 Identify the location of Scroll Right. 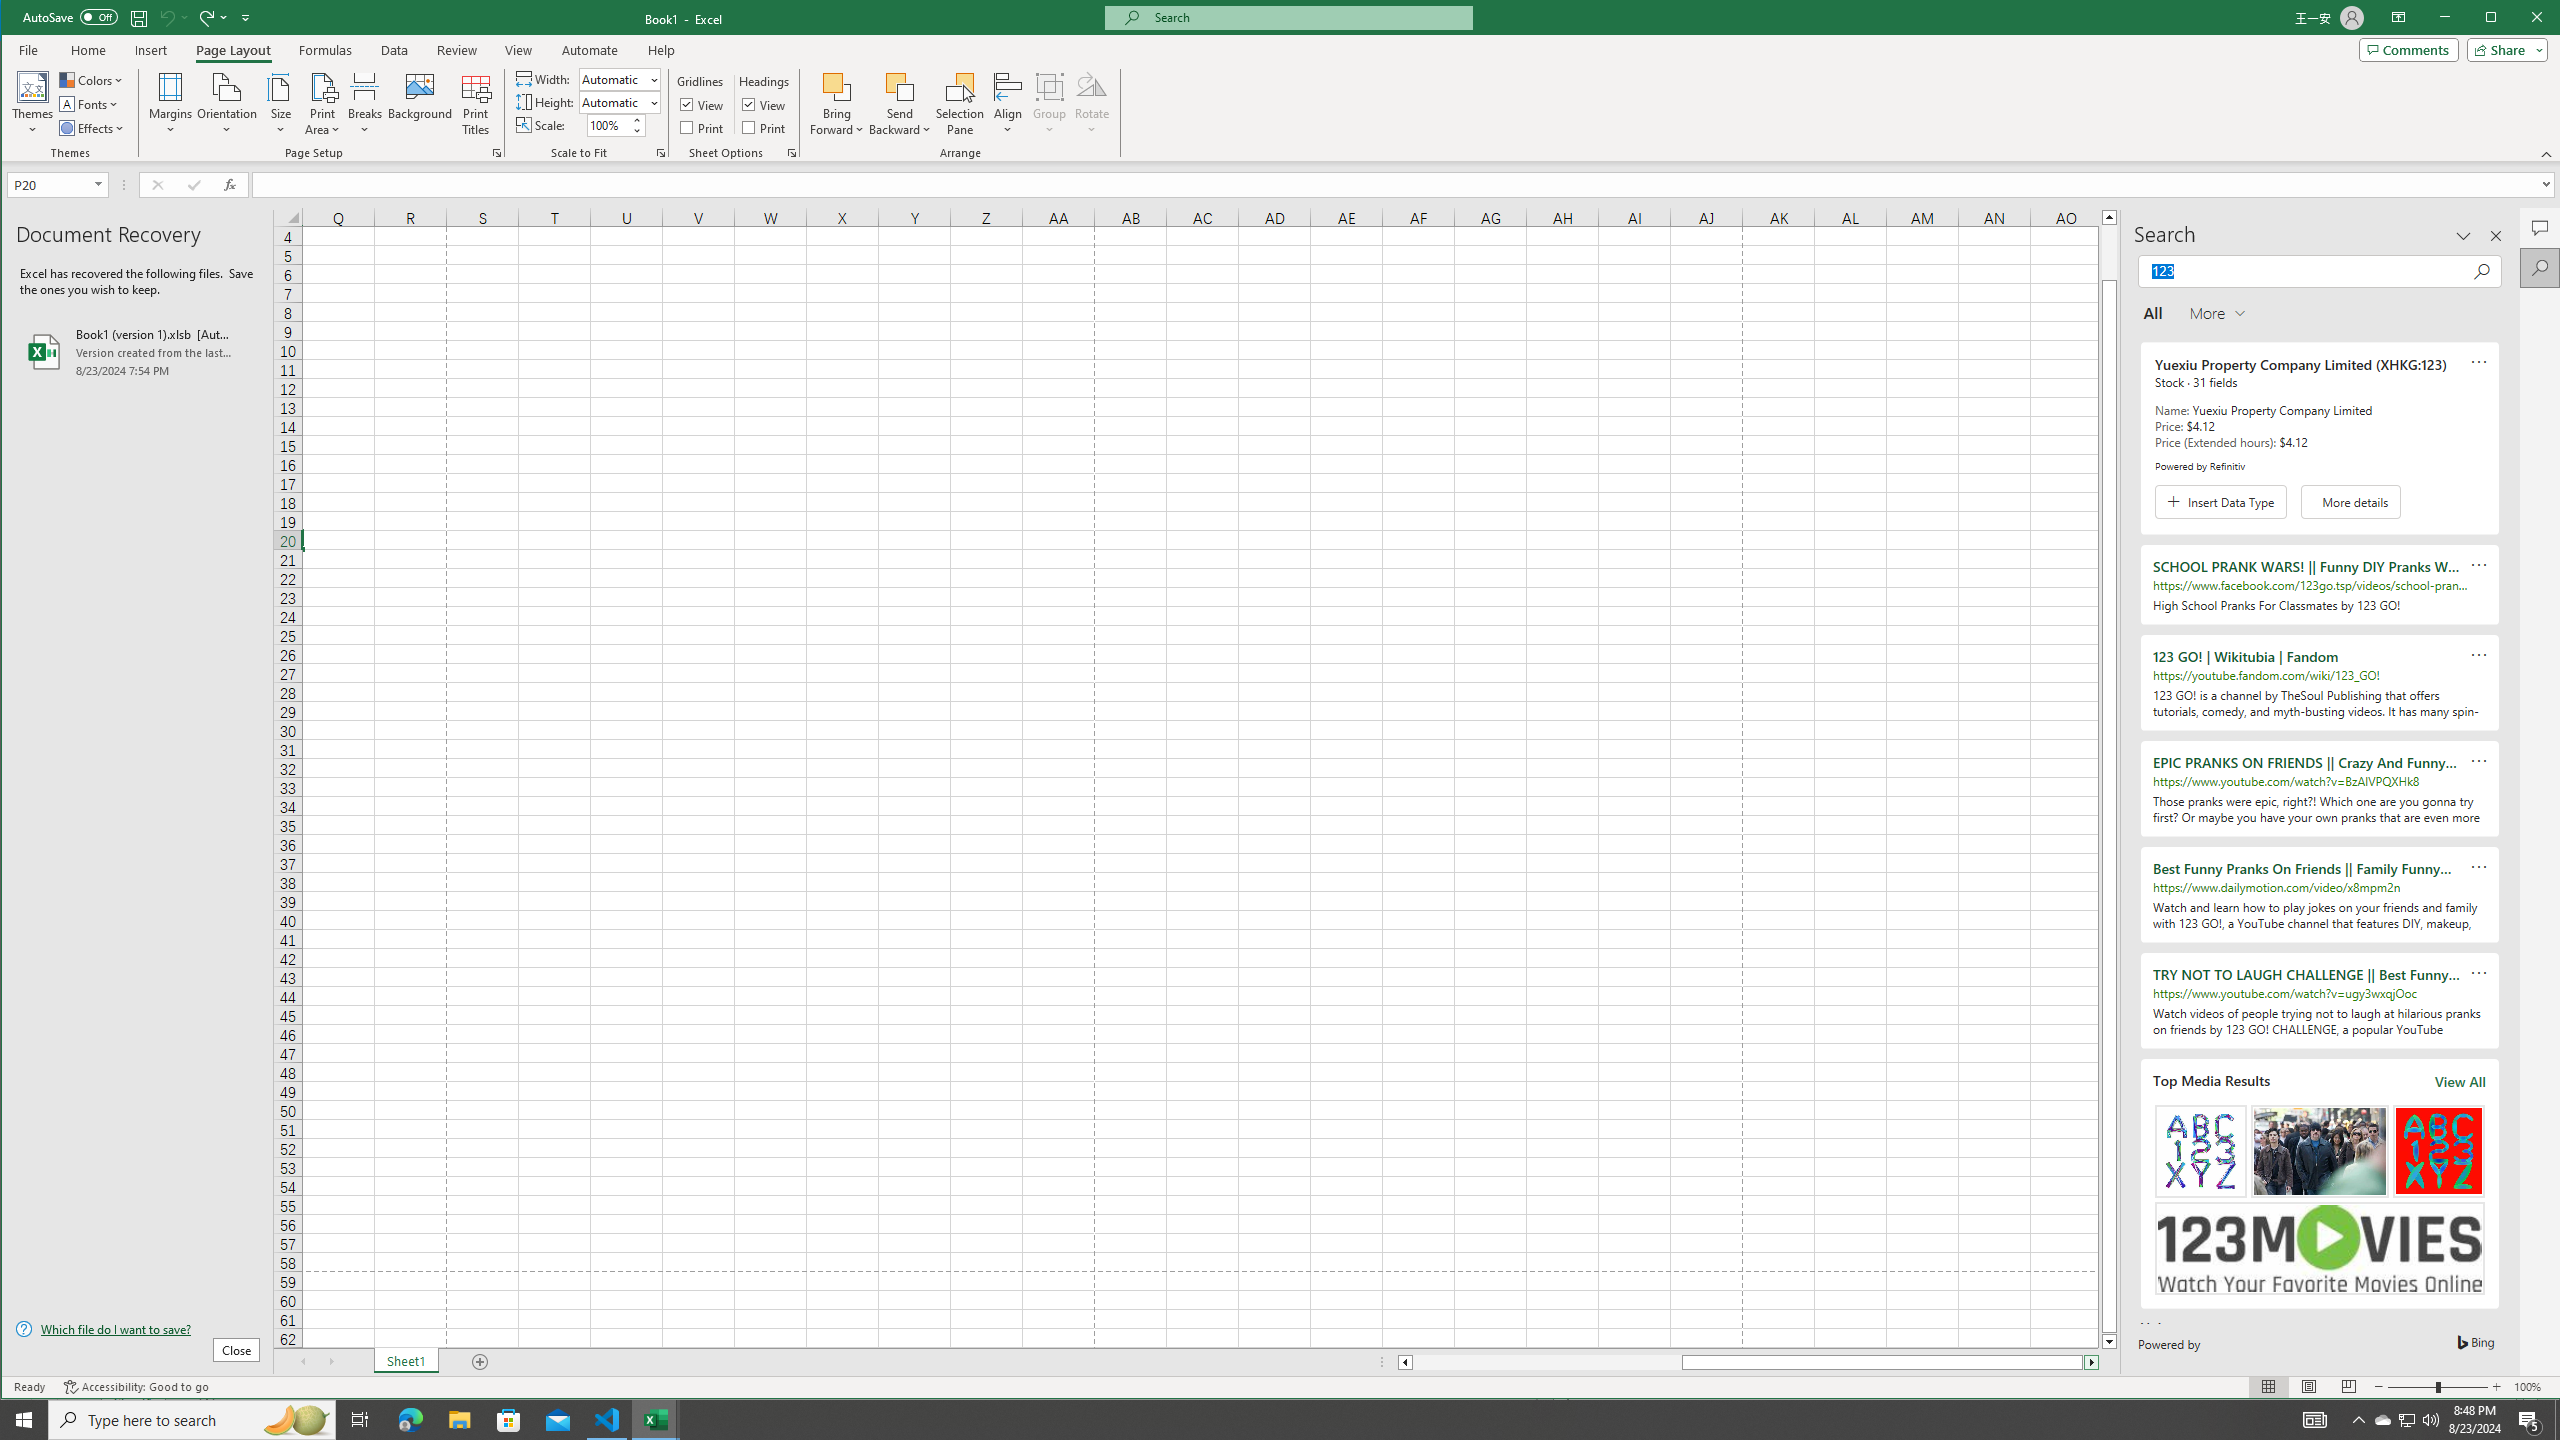
(2348, 1387).